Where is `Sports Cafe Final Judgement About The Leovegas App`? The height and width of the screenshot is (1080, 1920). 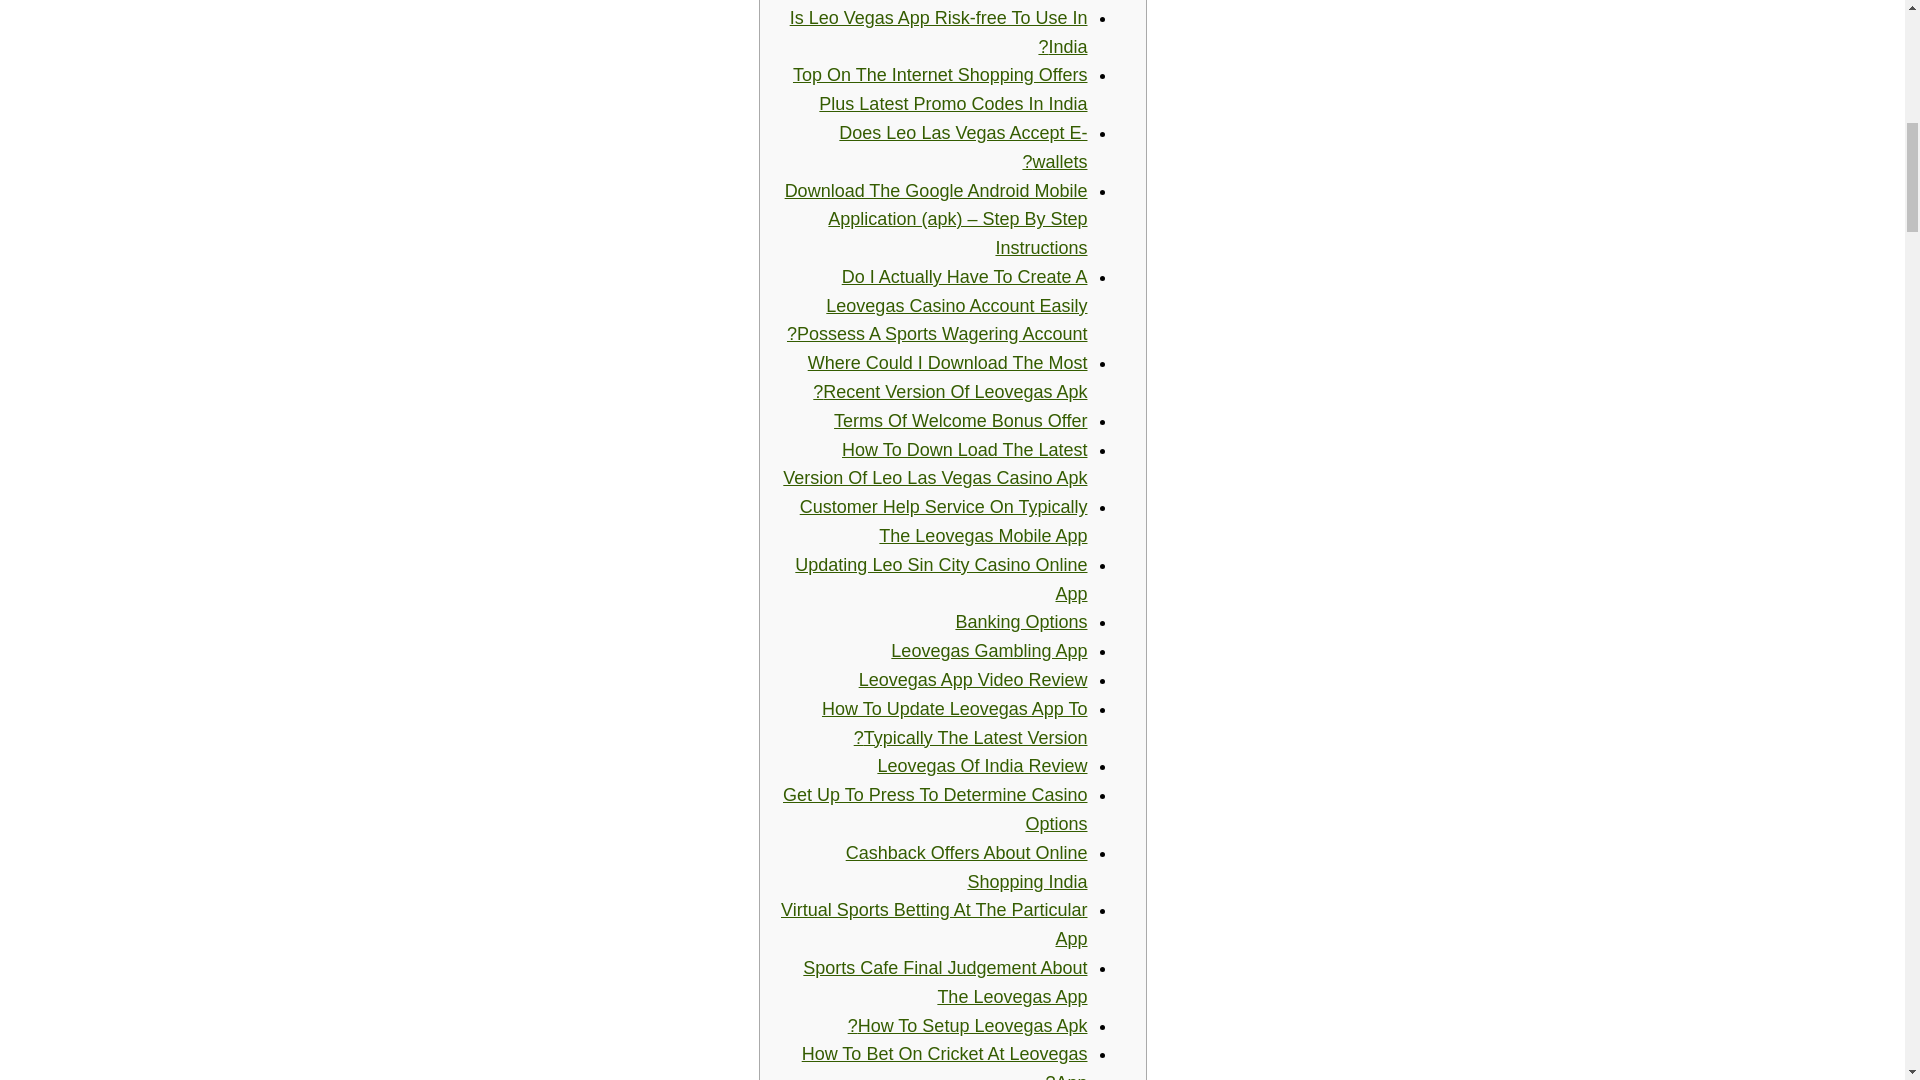 Sports Cafe Final Judgement About The Leovegas App is located at coordinates (944, 982).